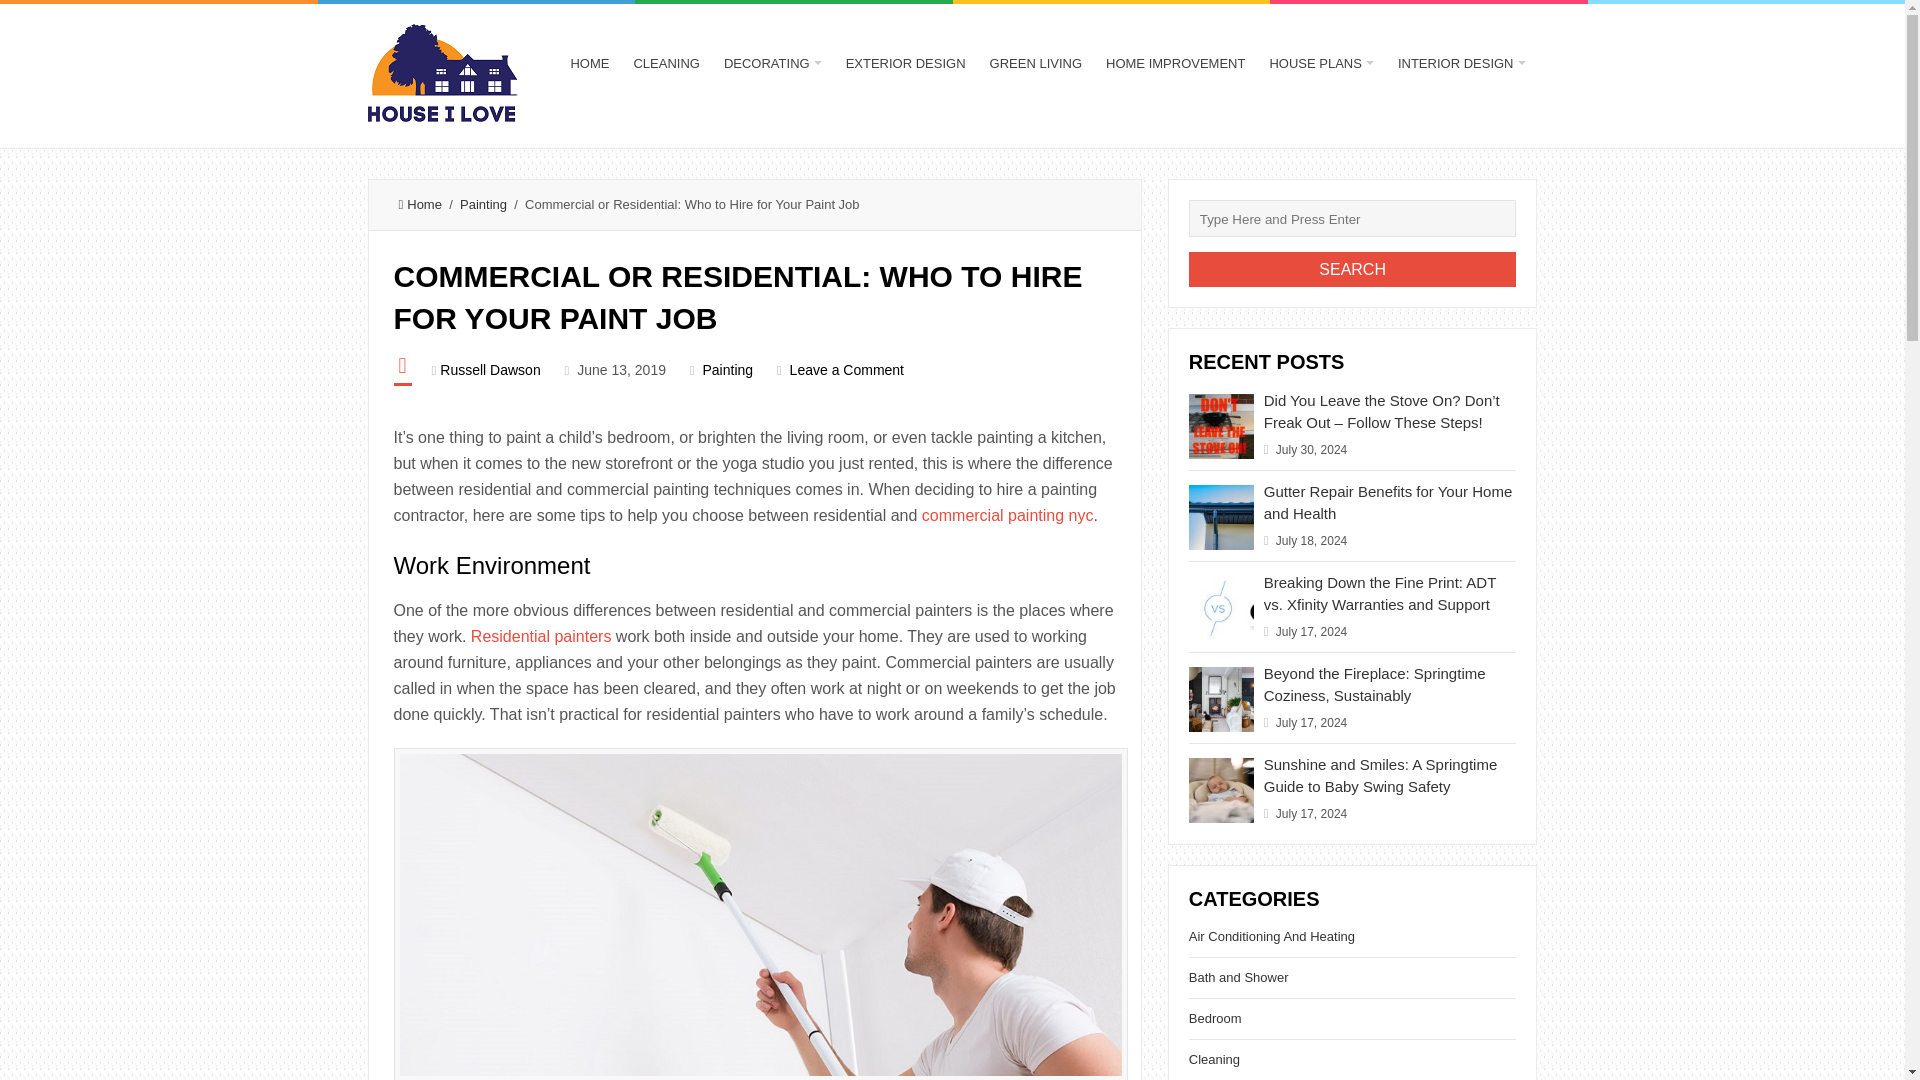  I want to click on Russell Dawson, so click(489, 370).